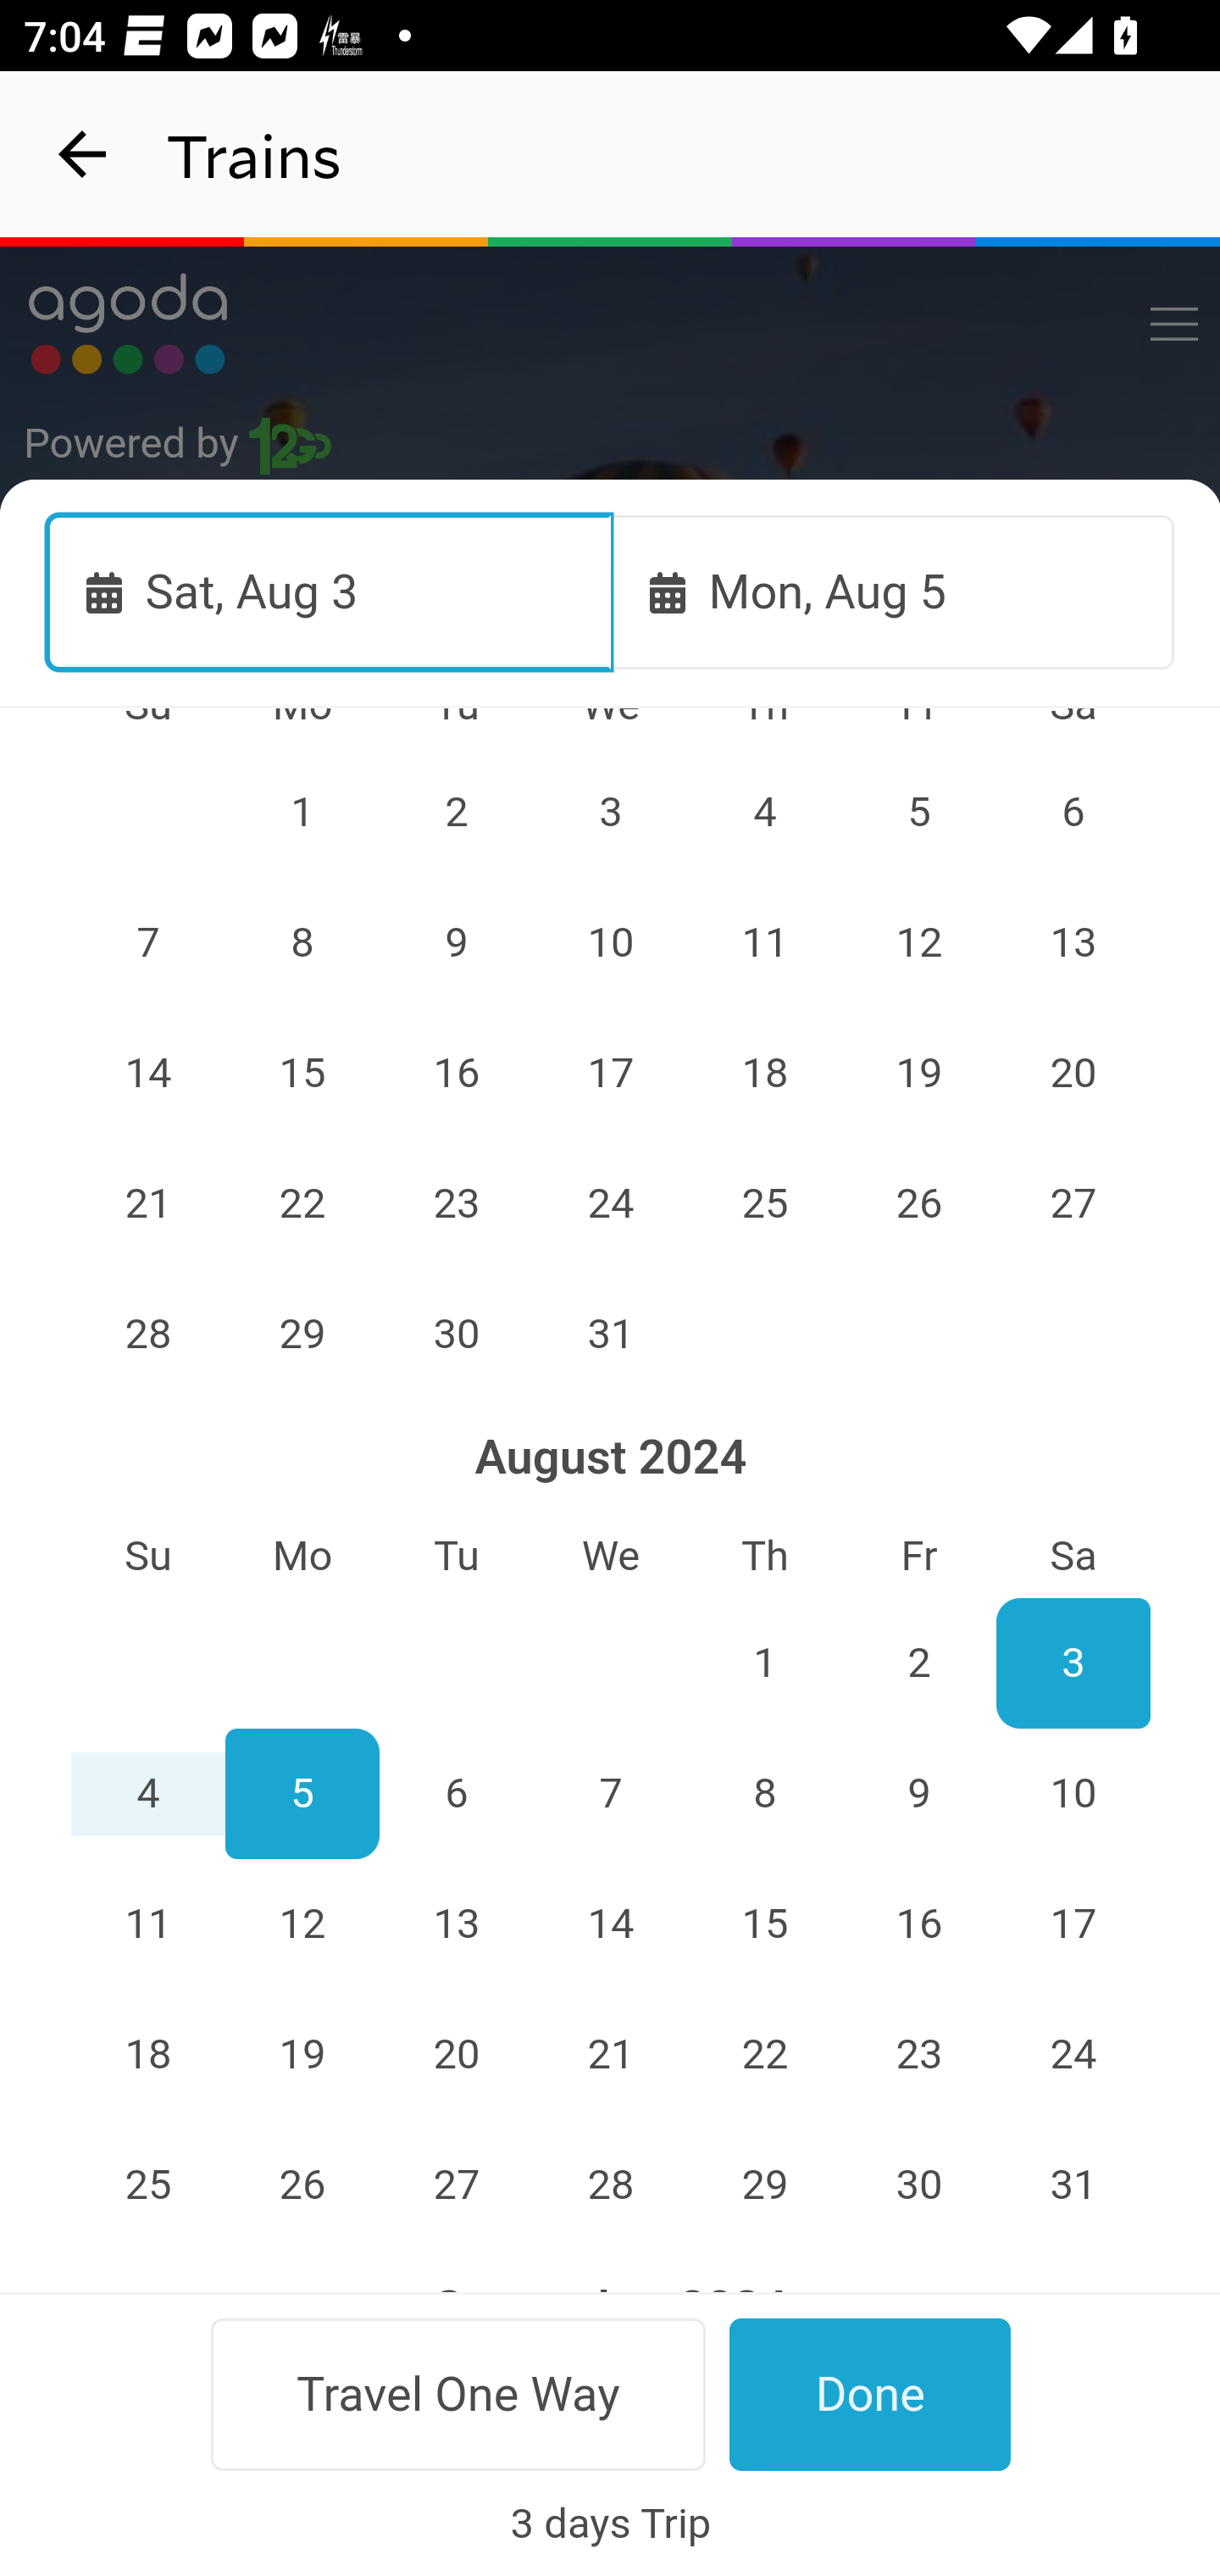 This screenshot has height=2576, width=1220. Describe the element at coordinates (918, 811) in the screenshot. I see `5` at that location.